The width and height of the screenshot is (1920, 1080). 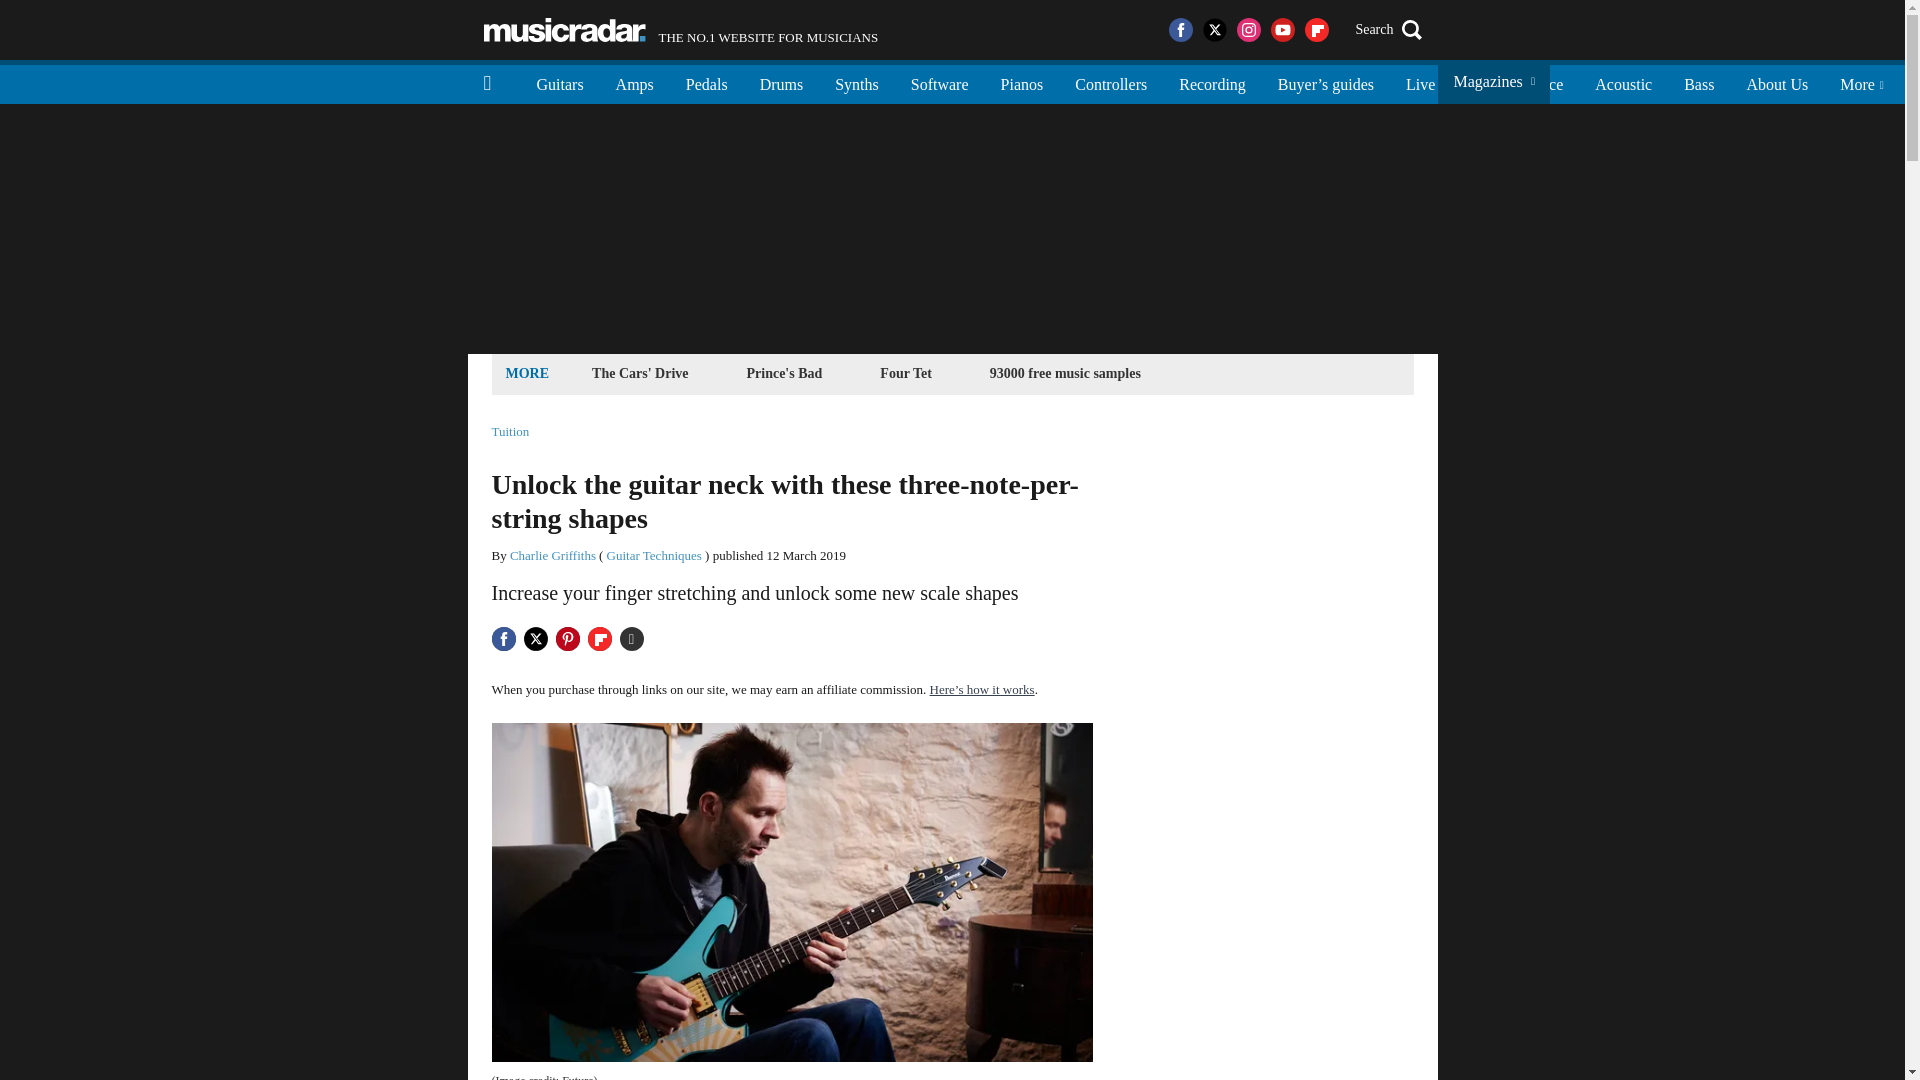 What do you see at coordinates (782, 82) in the screenshot?
I see `Music Radar` at bounding box center [782, 82].